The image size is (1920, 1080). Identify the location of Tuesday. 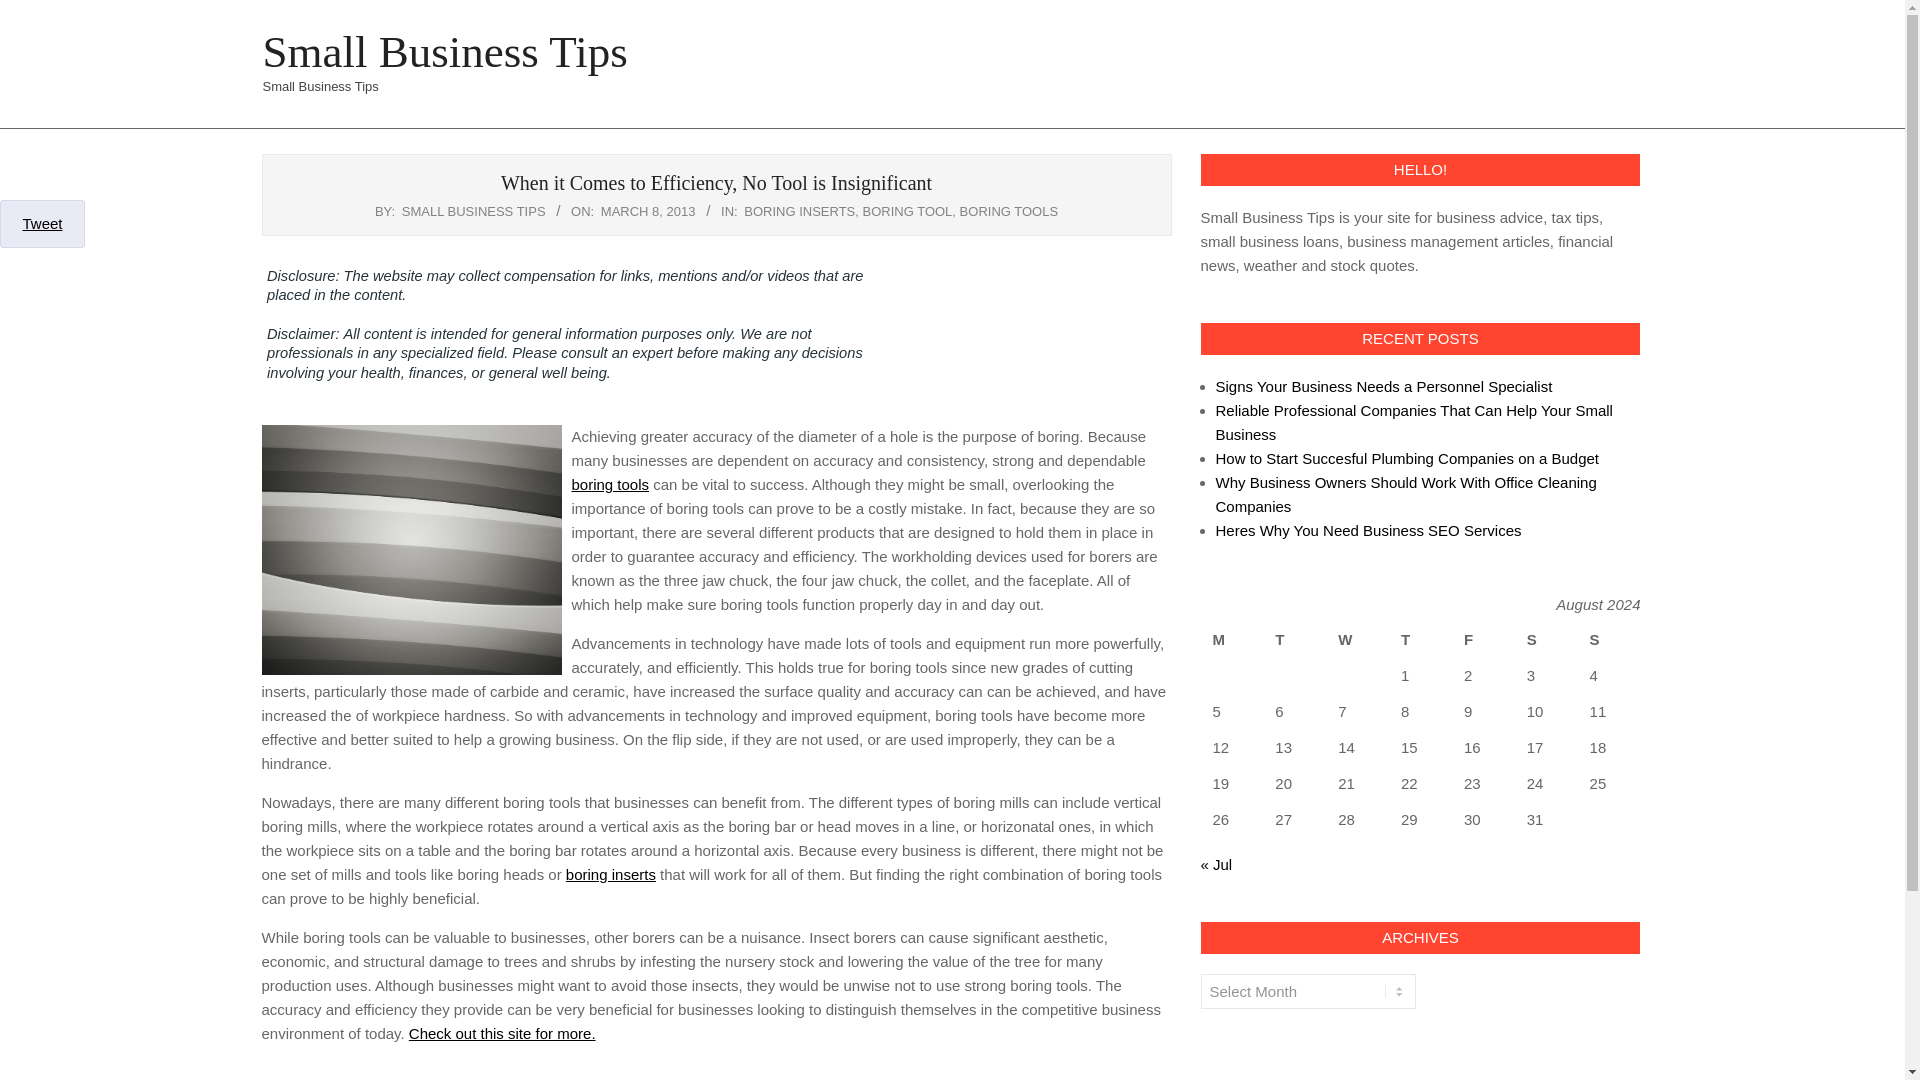
(1294, 640).